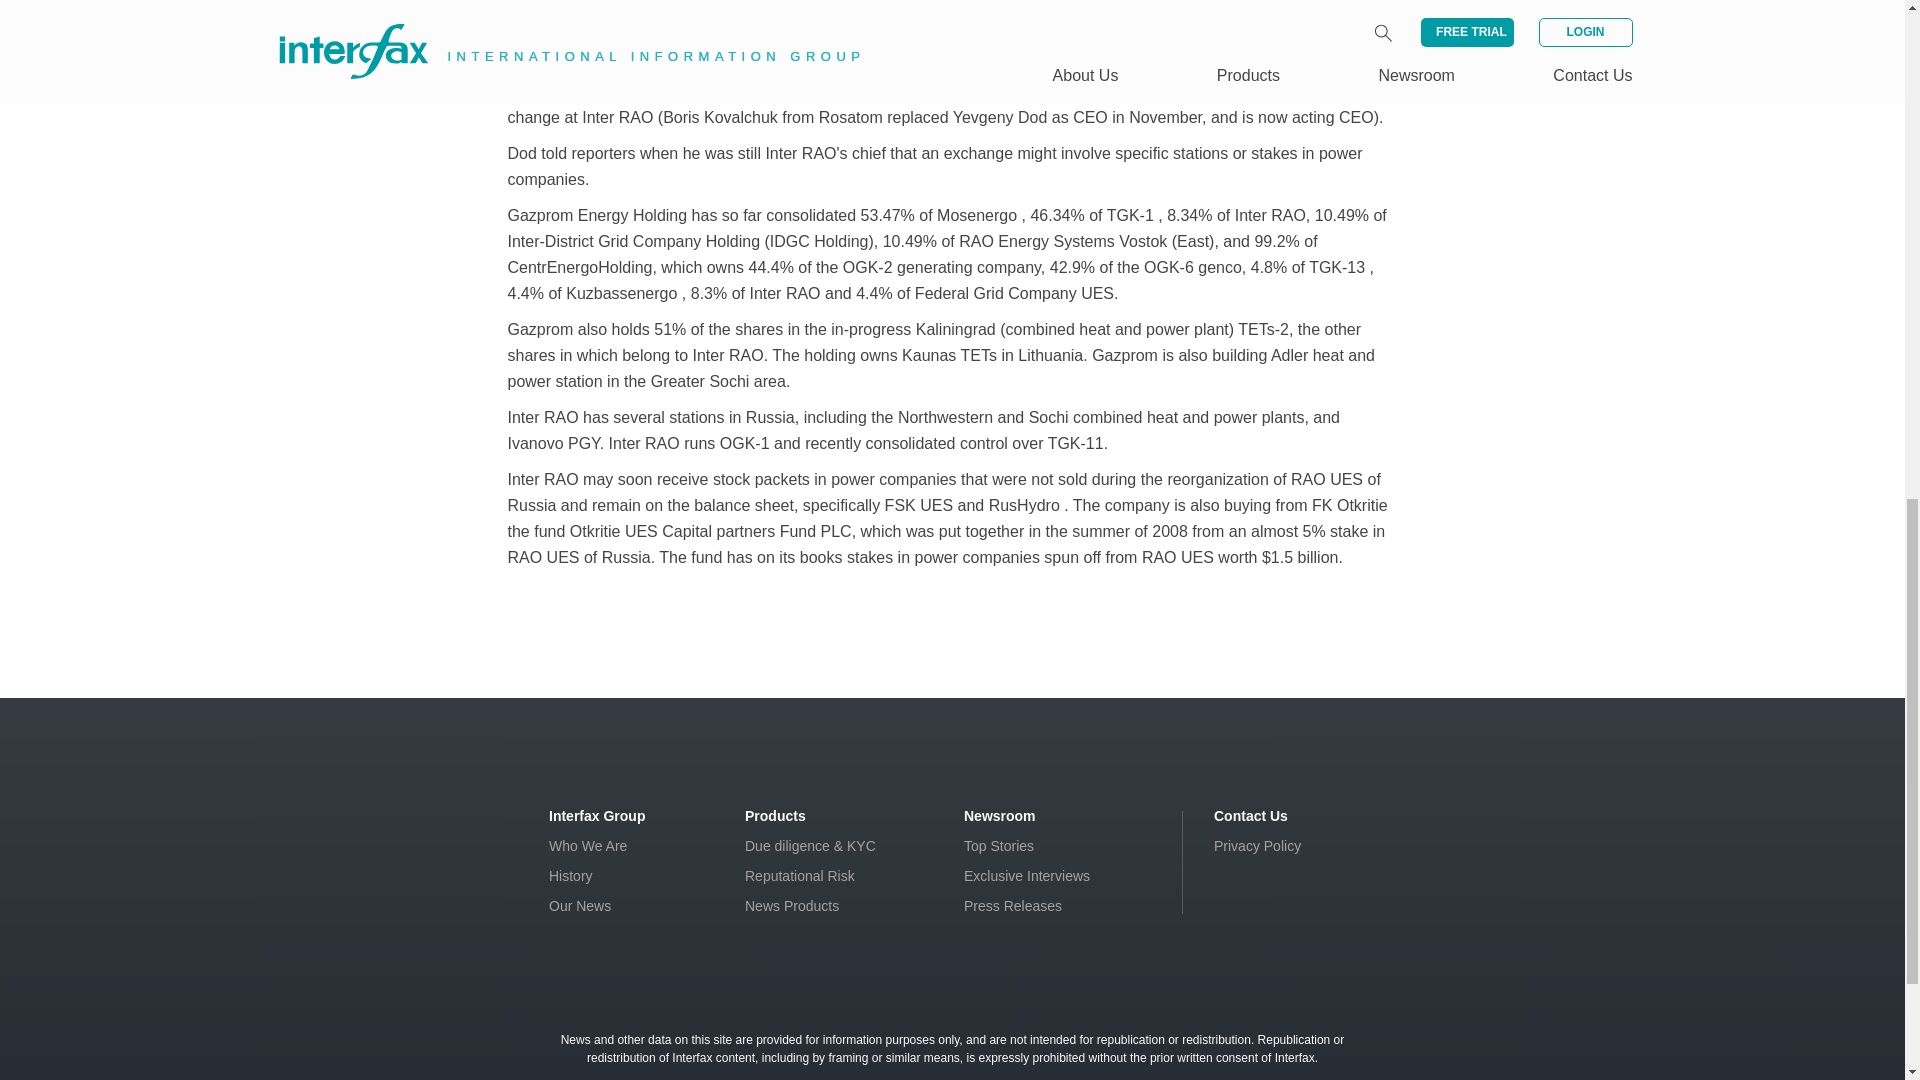  Describe the element at coordinates (588, 846) in the screenshot. I see `Who We Are` at that location.